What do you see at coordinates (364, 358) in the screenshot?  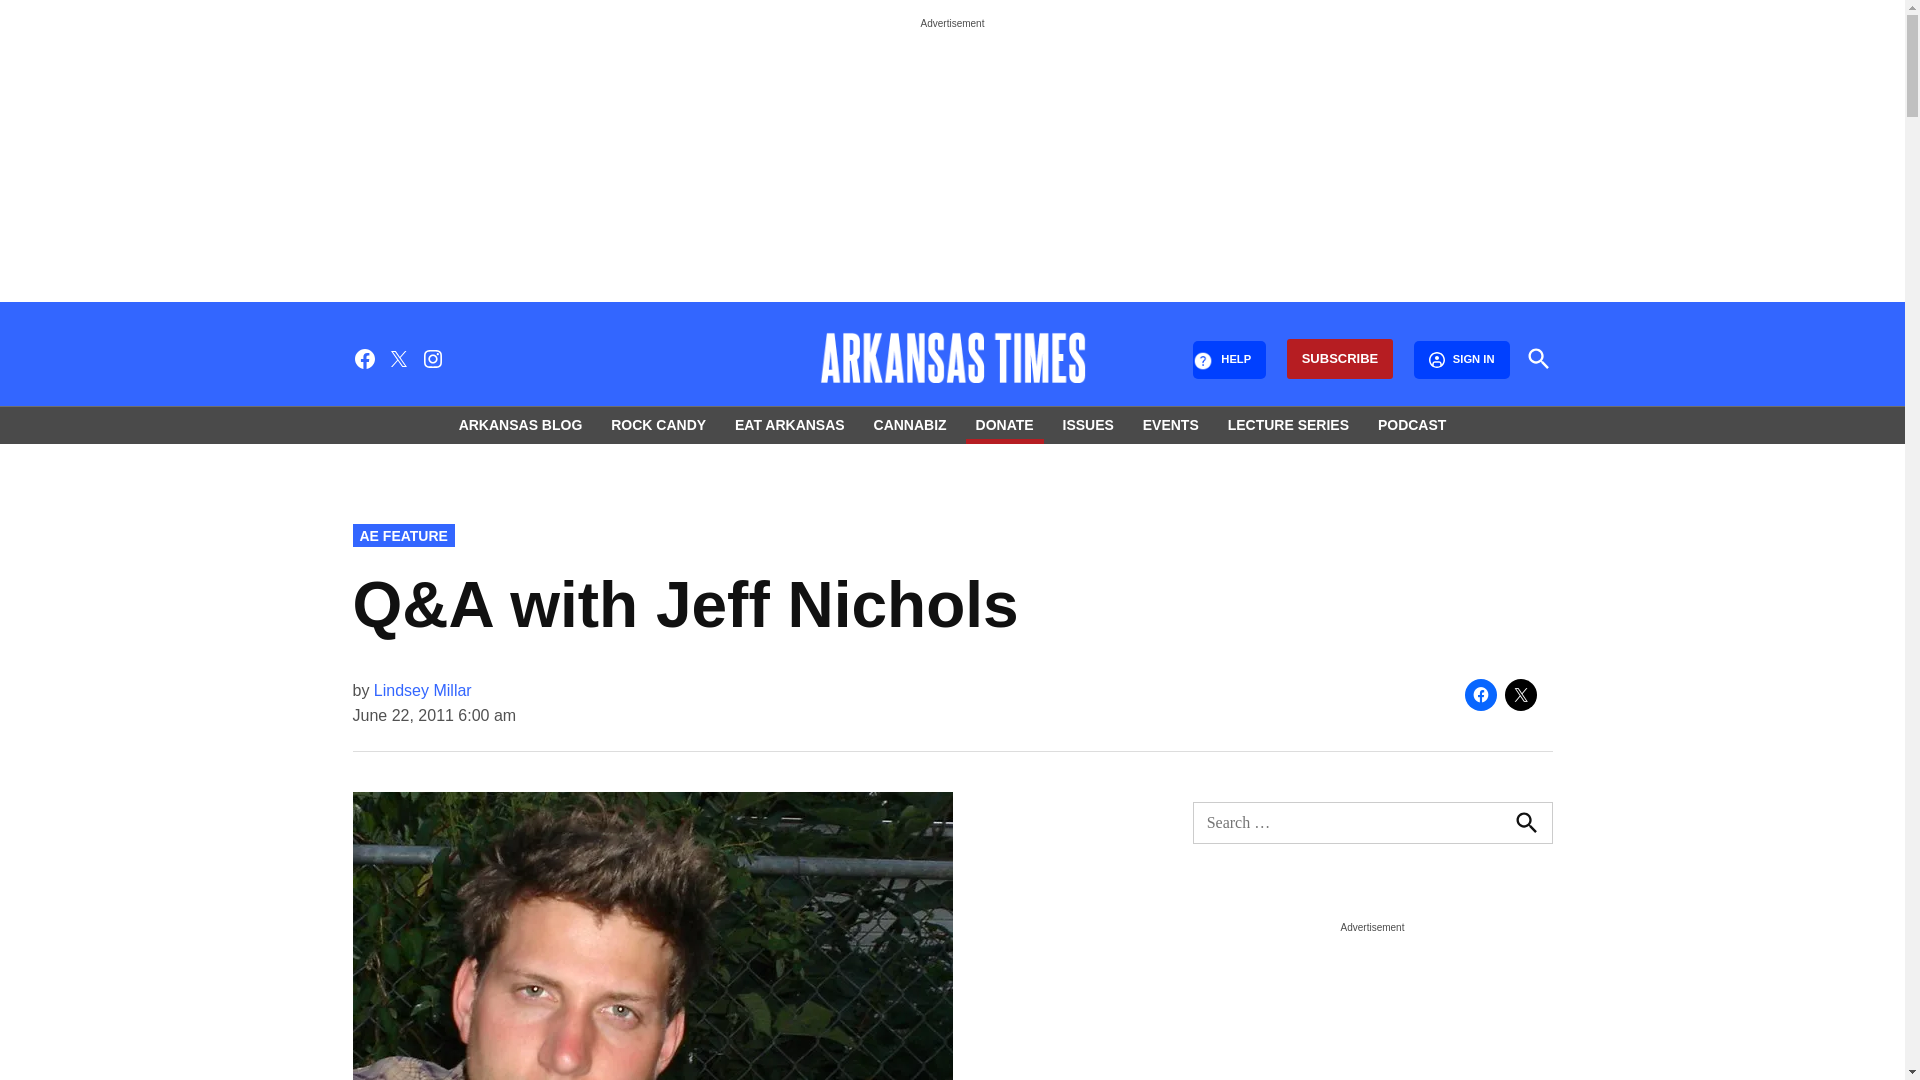 I see `Facebook Page` at bounding box center [364, 358].